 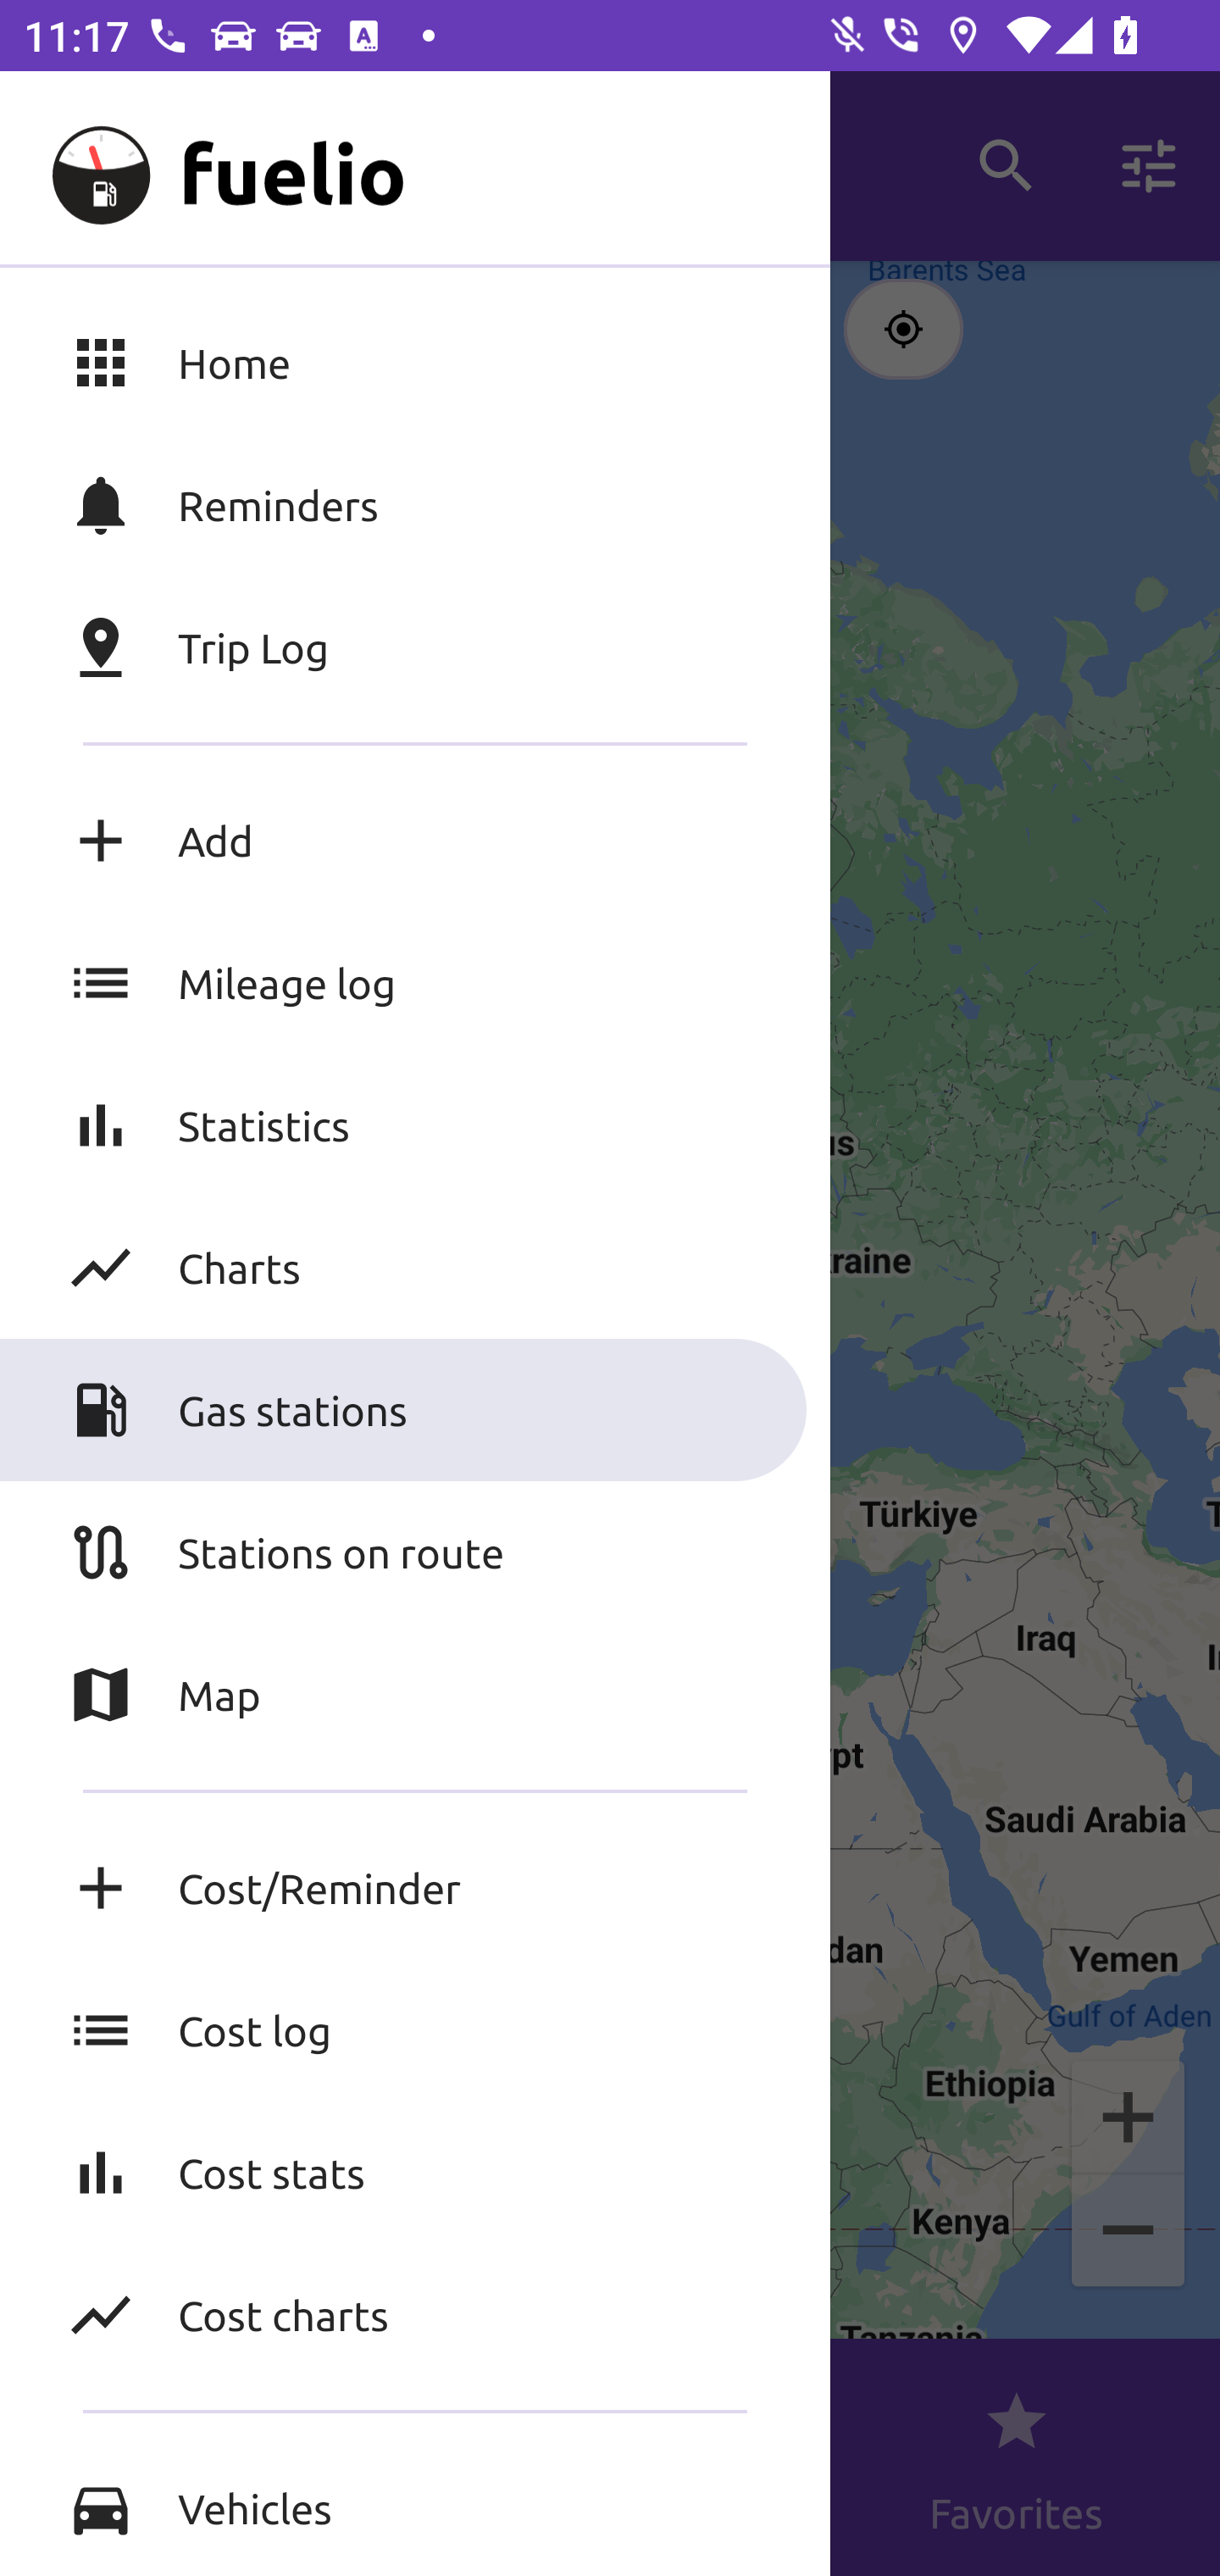 What do you see at coordinates (415, 1888) in the screenshot?
I see `Cost/Reminder` at bounding box center [415, 1888].